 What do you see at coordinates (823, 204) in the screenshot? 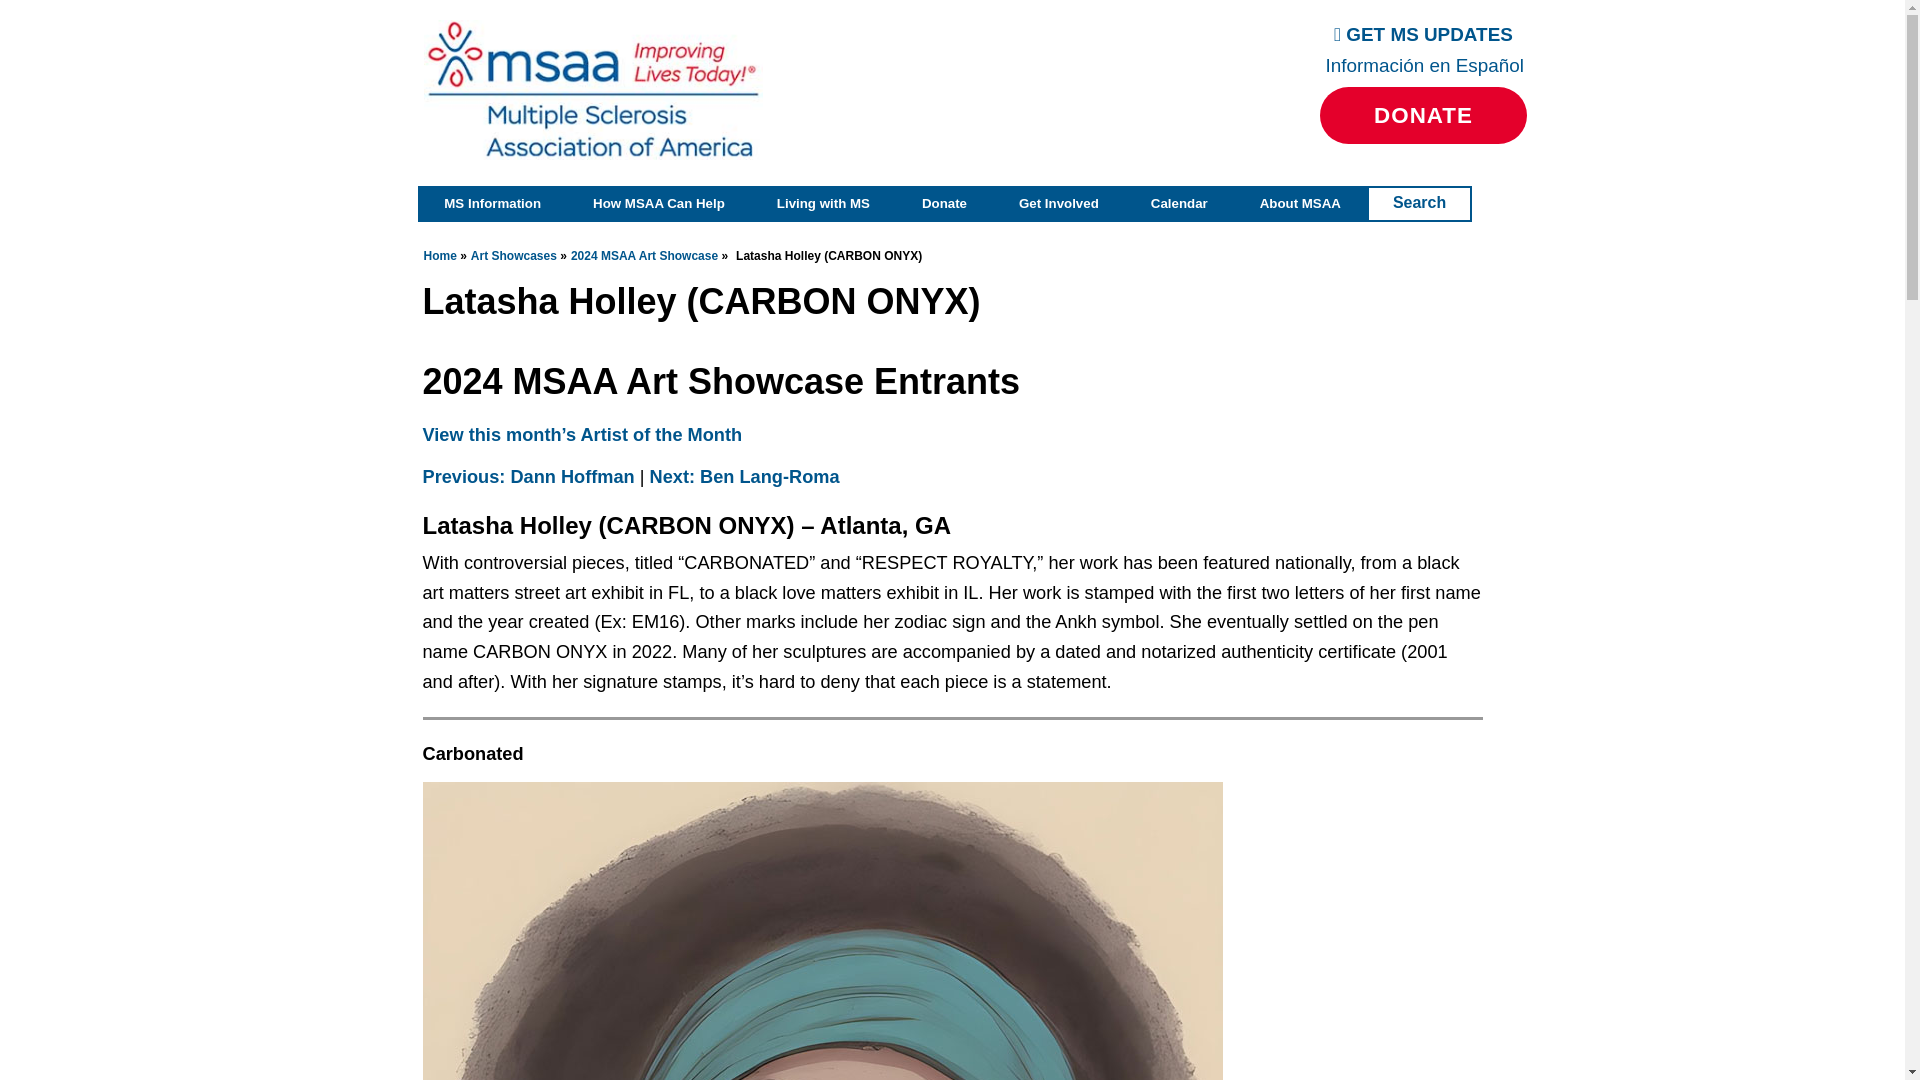
I see `Living with MS` at bounding box center [823, 204].